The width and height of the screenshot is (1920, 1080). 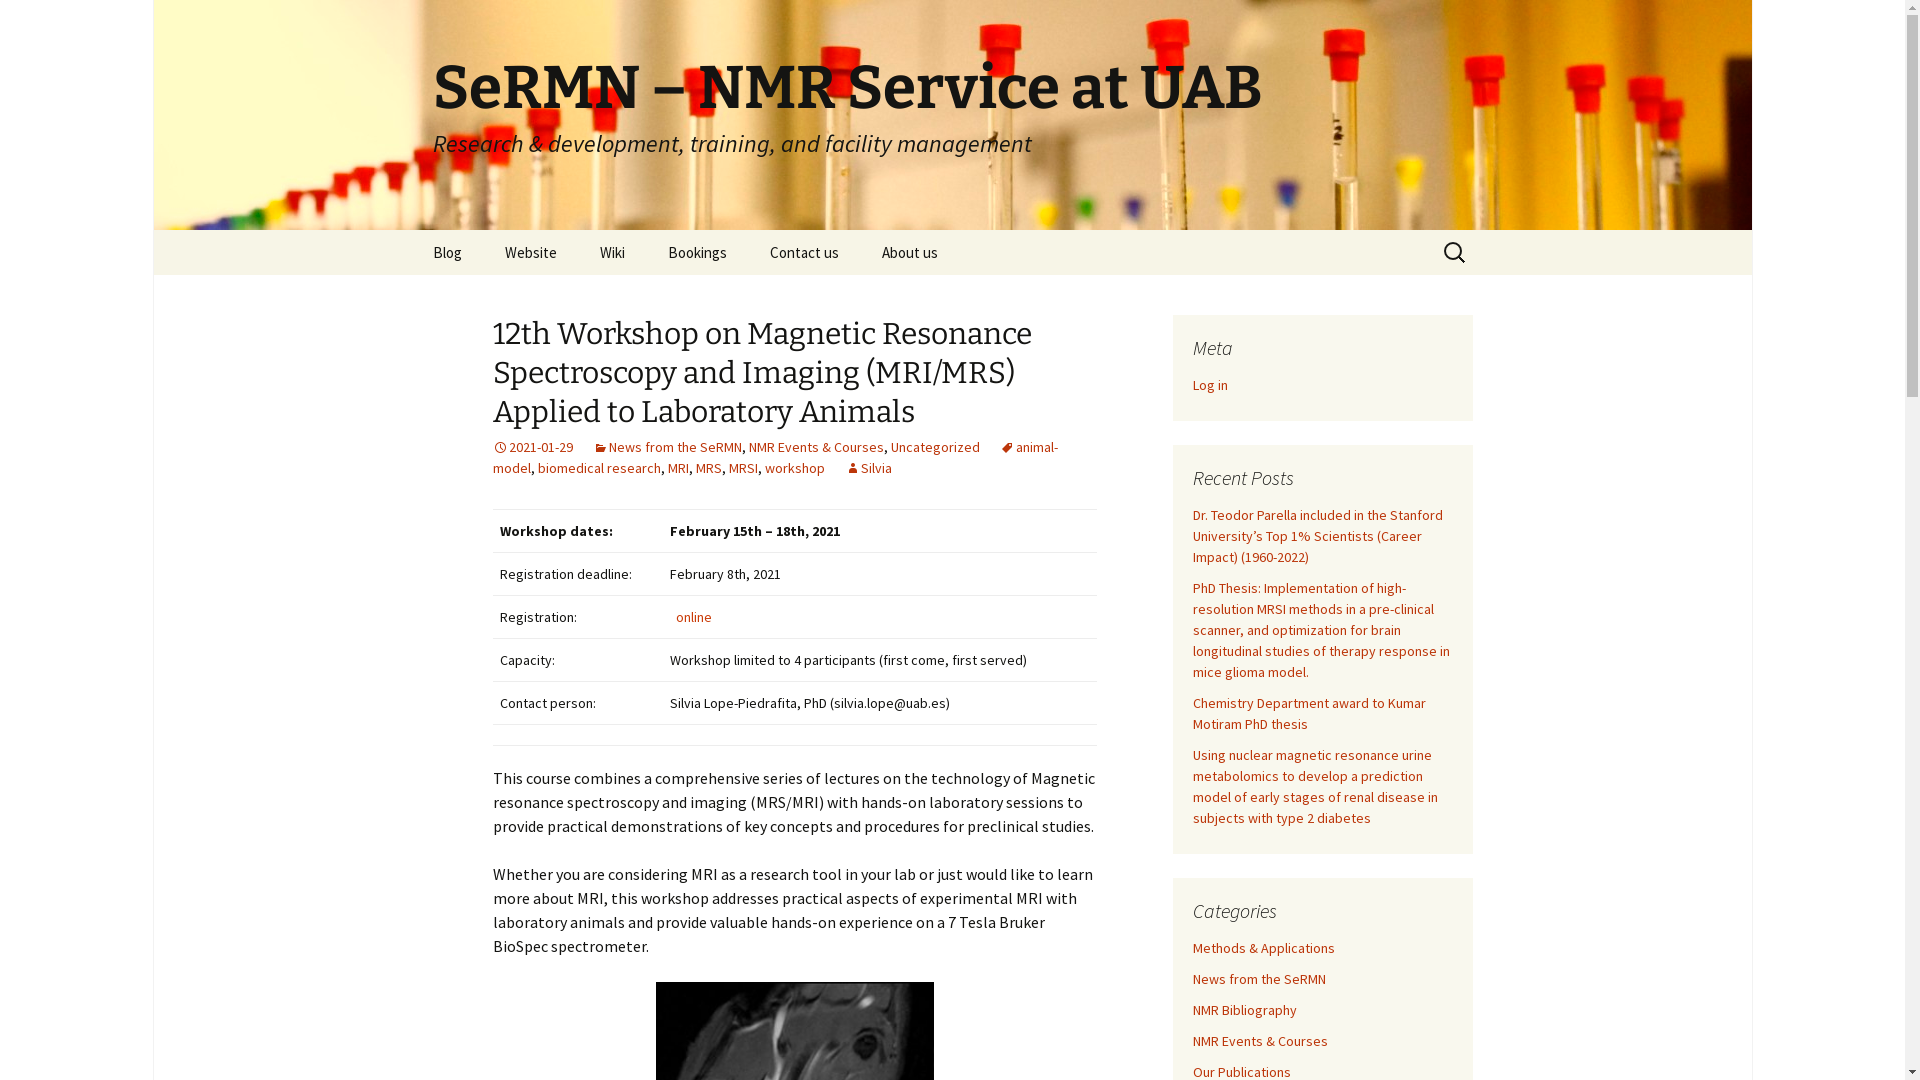 I want to click on Silvia, so click(x=868, y=468).